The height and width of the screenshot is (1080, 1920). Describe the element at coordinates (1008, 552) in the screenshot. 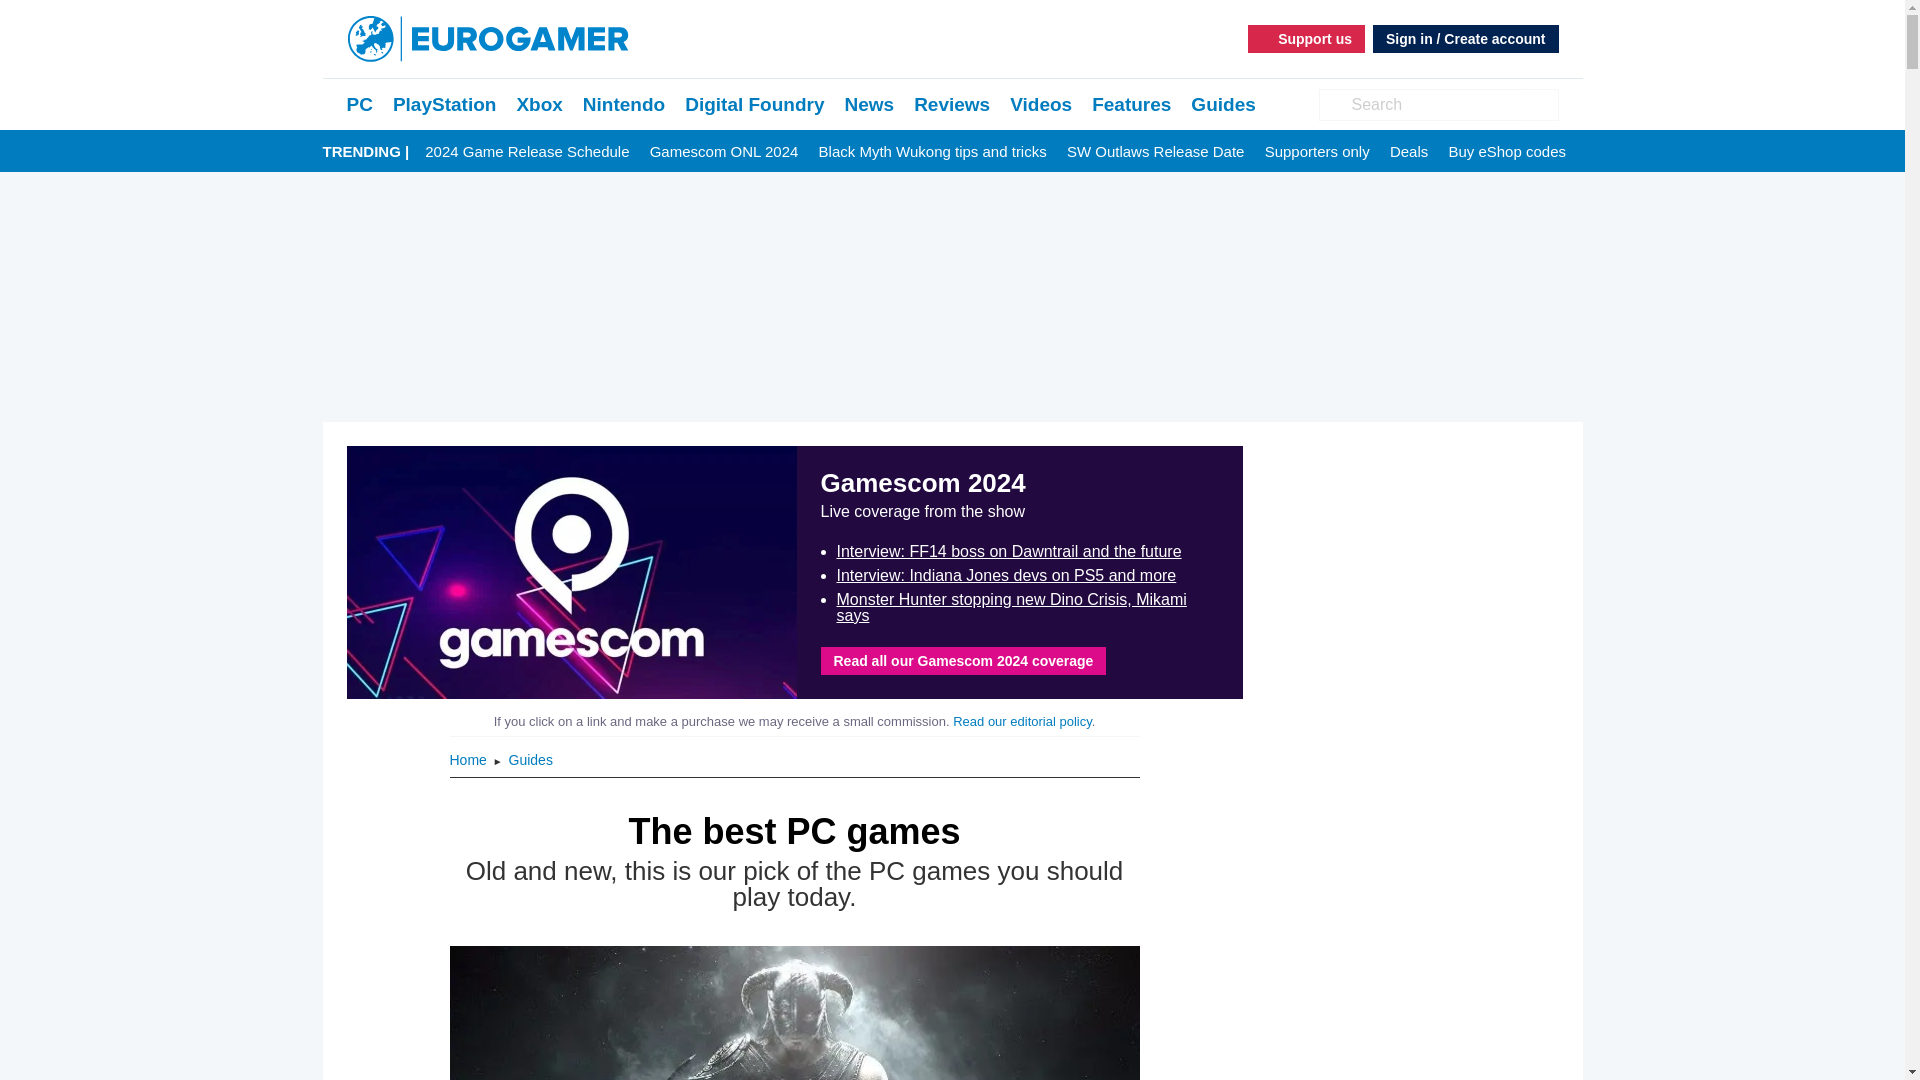

I see `Interview: FF14 boss on Dawntrail and the future` at that location.